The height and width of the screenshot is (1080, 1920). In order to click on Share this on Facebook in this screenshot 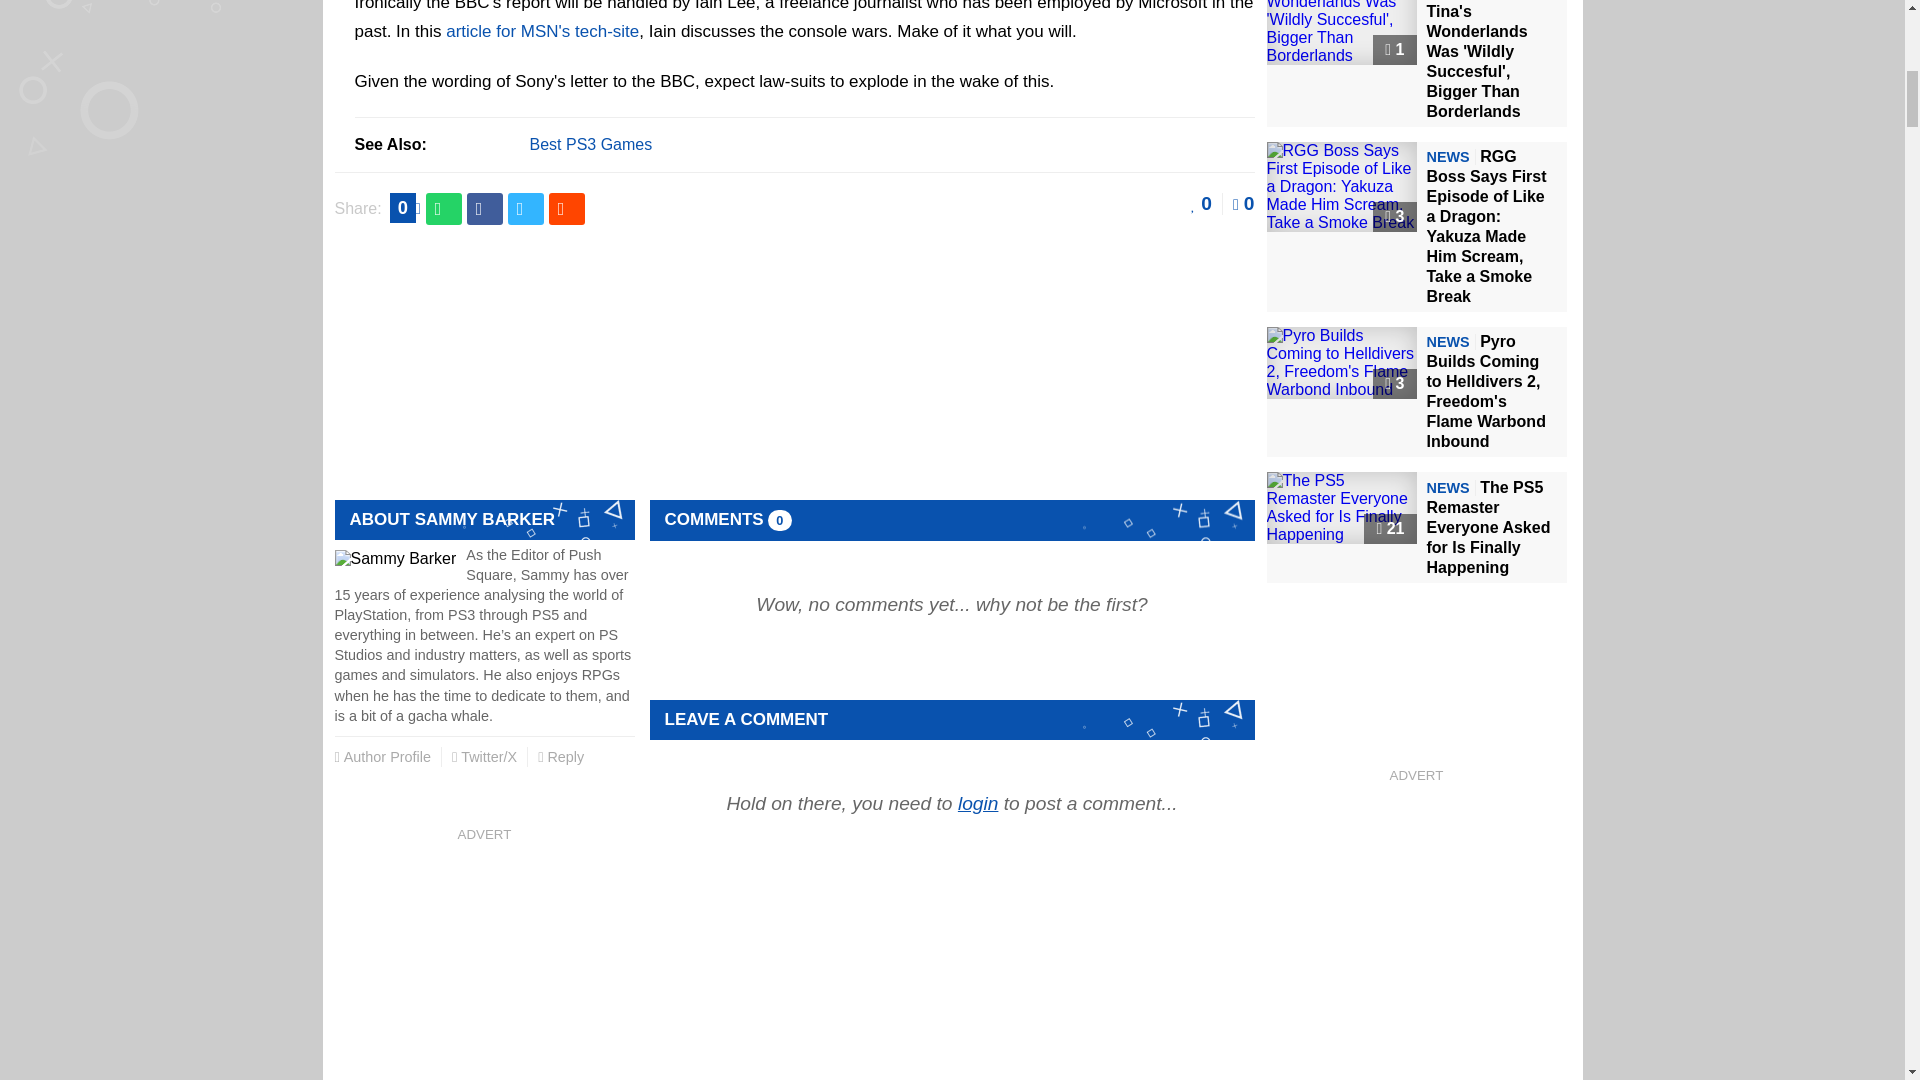, I will do `click(484, 208)`.